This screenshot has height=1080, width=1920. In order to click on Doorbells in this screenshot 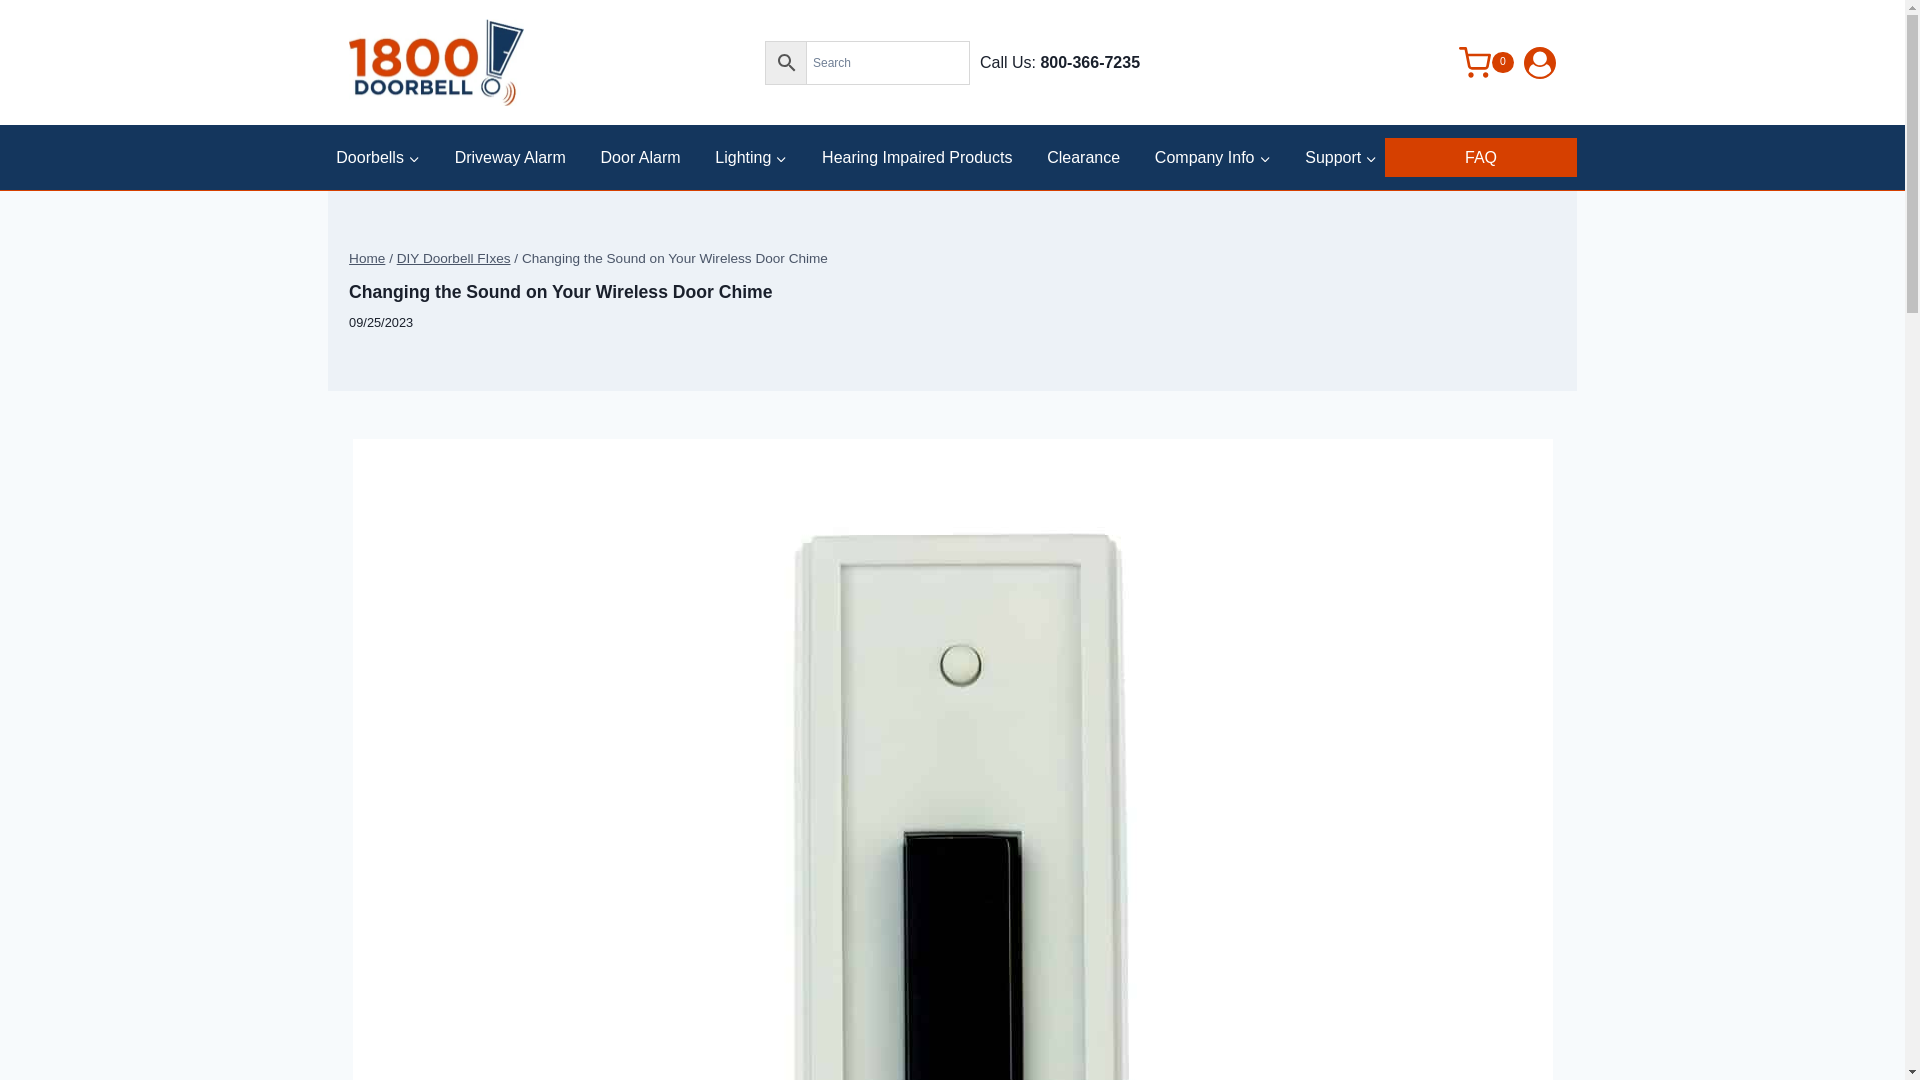, I will do `click(378, 156)`.